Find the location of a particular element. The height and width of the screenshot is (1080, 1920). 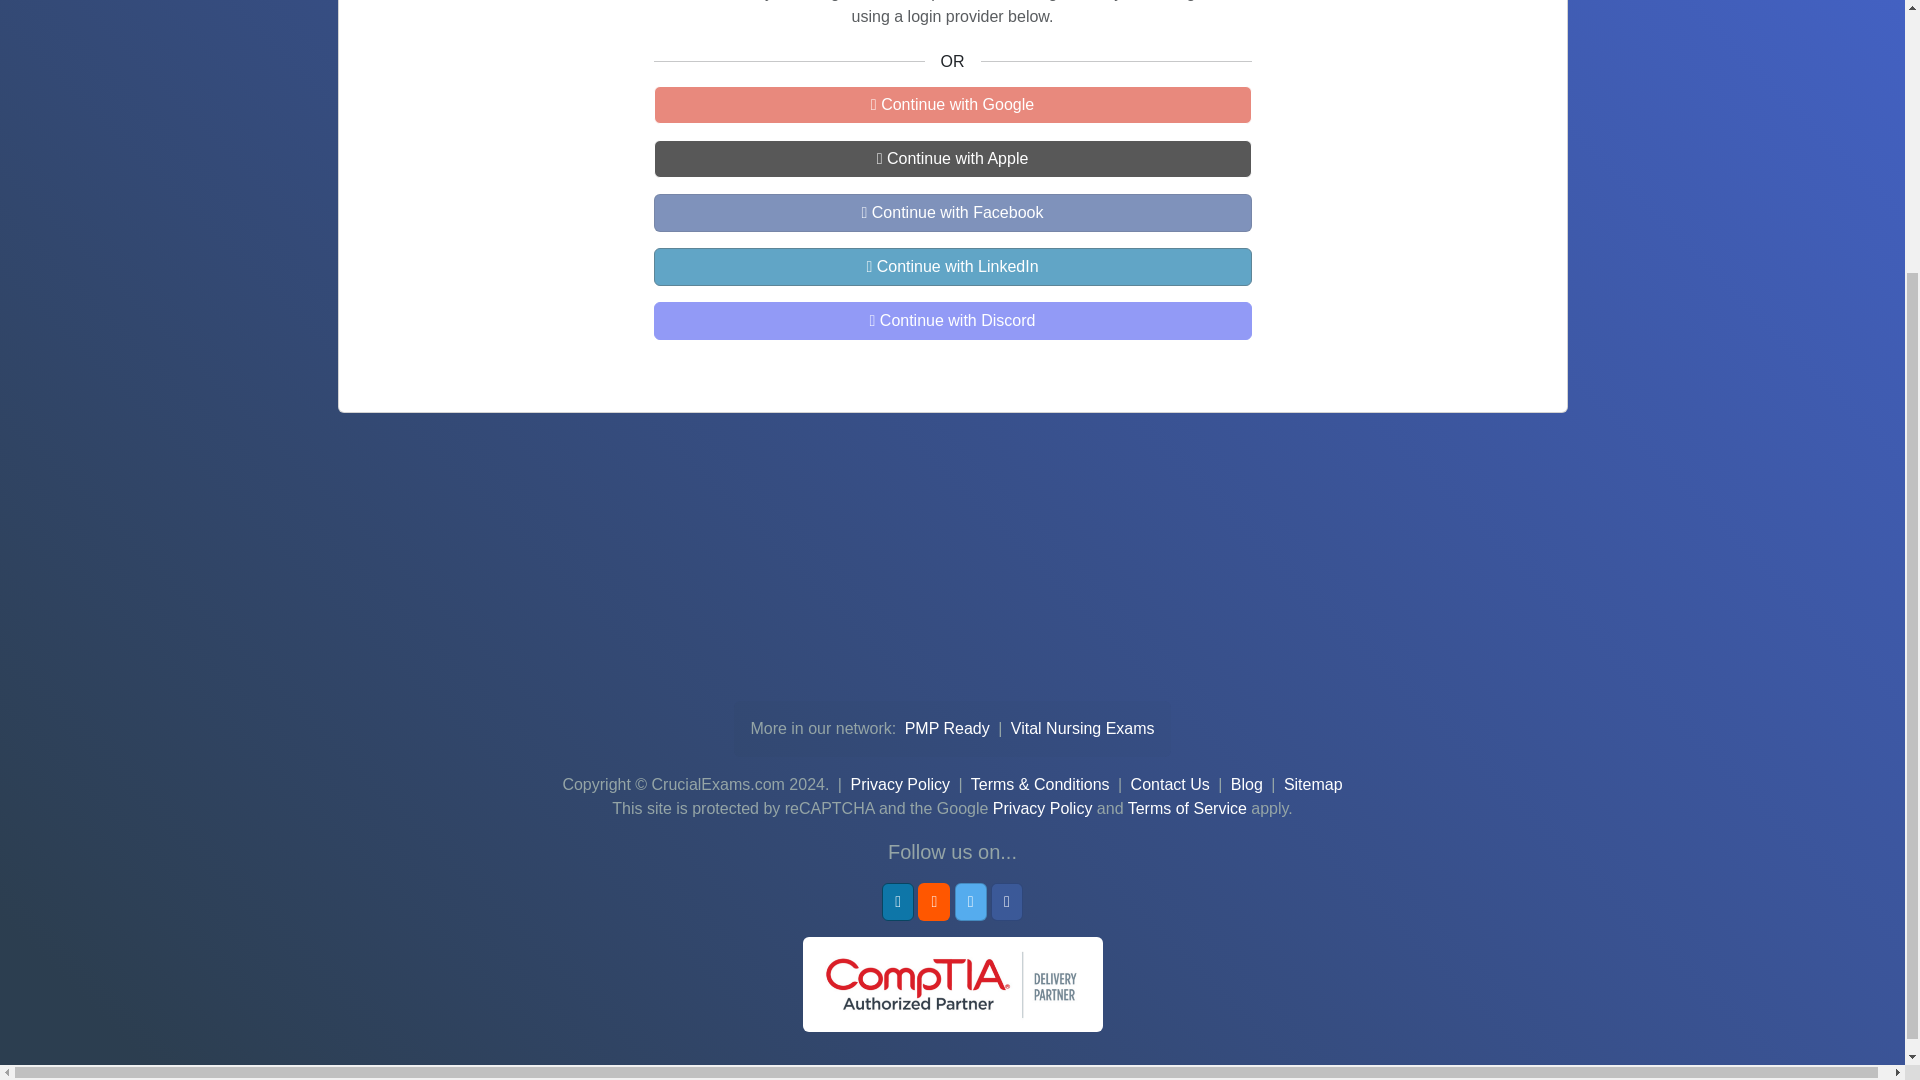

Contact Us is located at coordinates (1170, 784).